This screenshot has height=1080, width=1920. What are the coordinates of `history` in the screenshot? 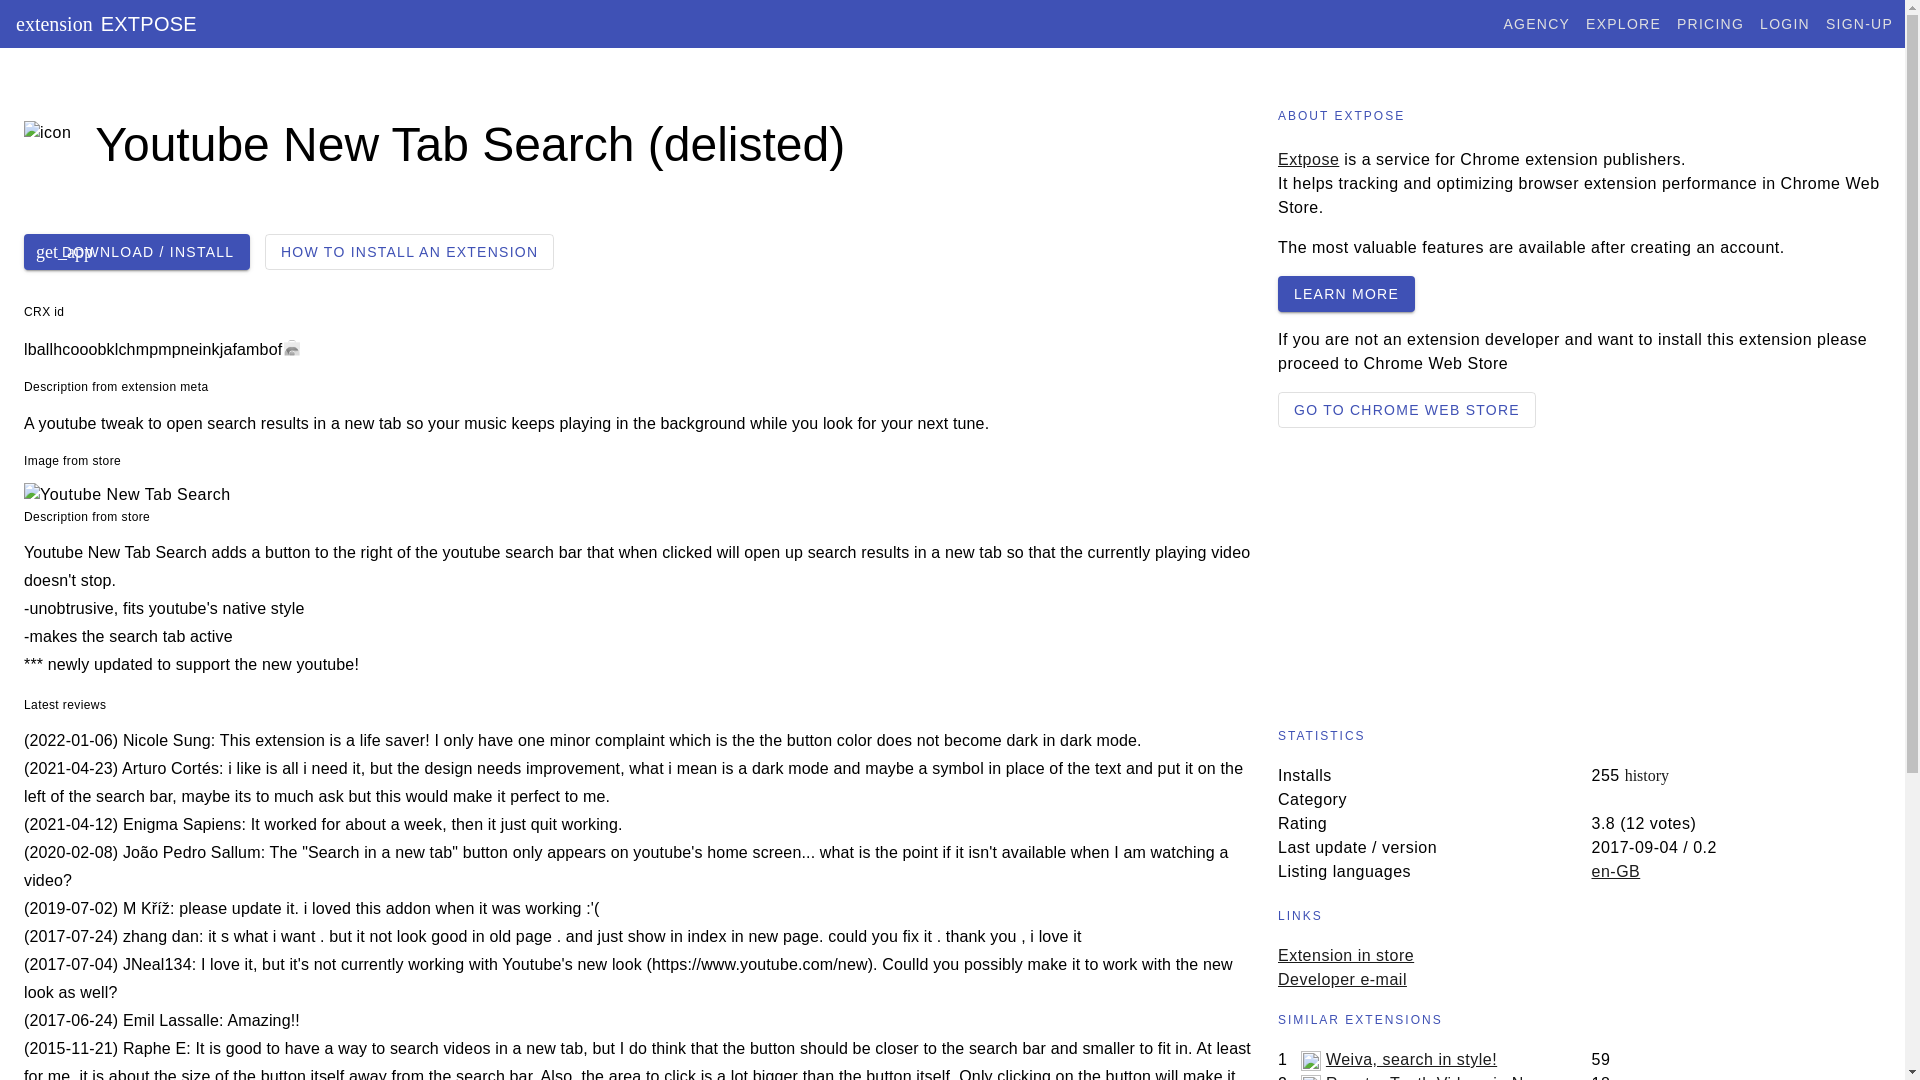 It's located at (1710, 24).